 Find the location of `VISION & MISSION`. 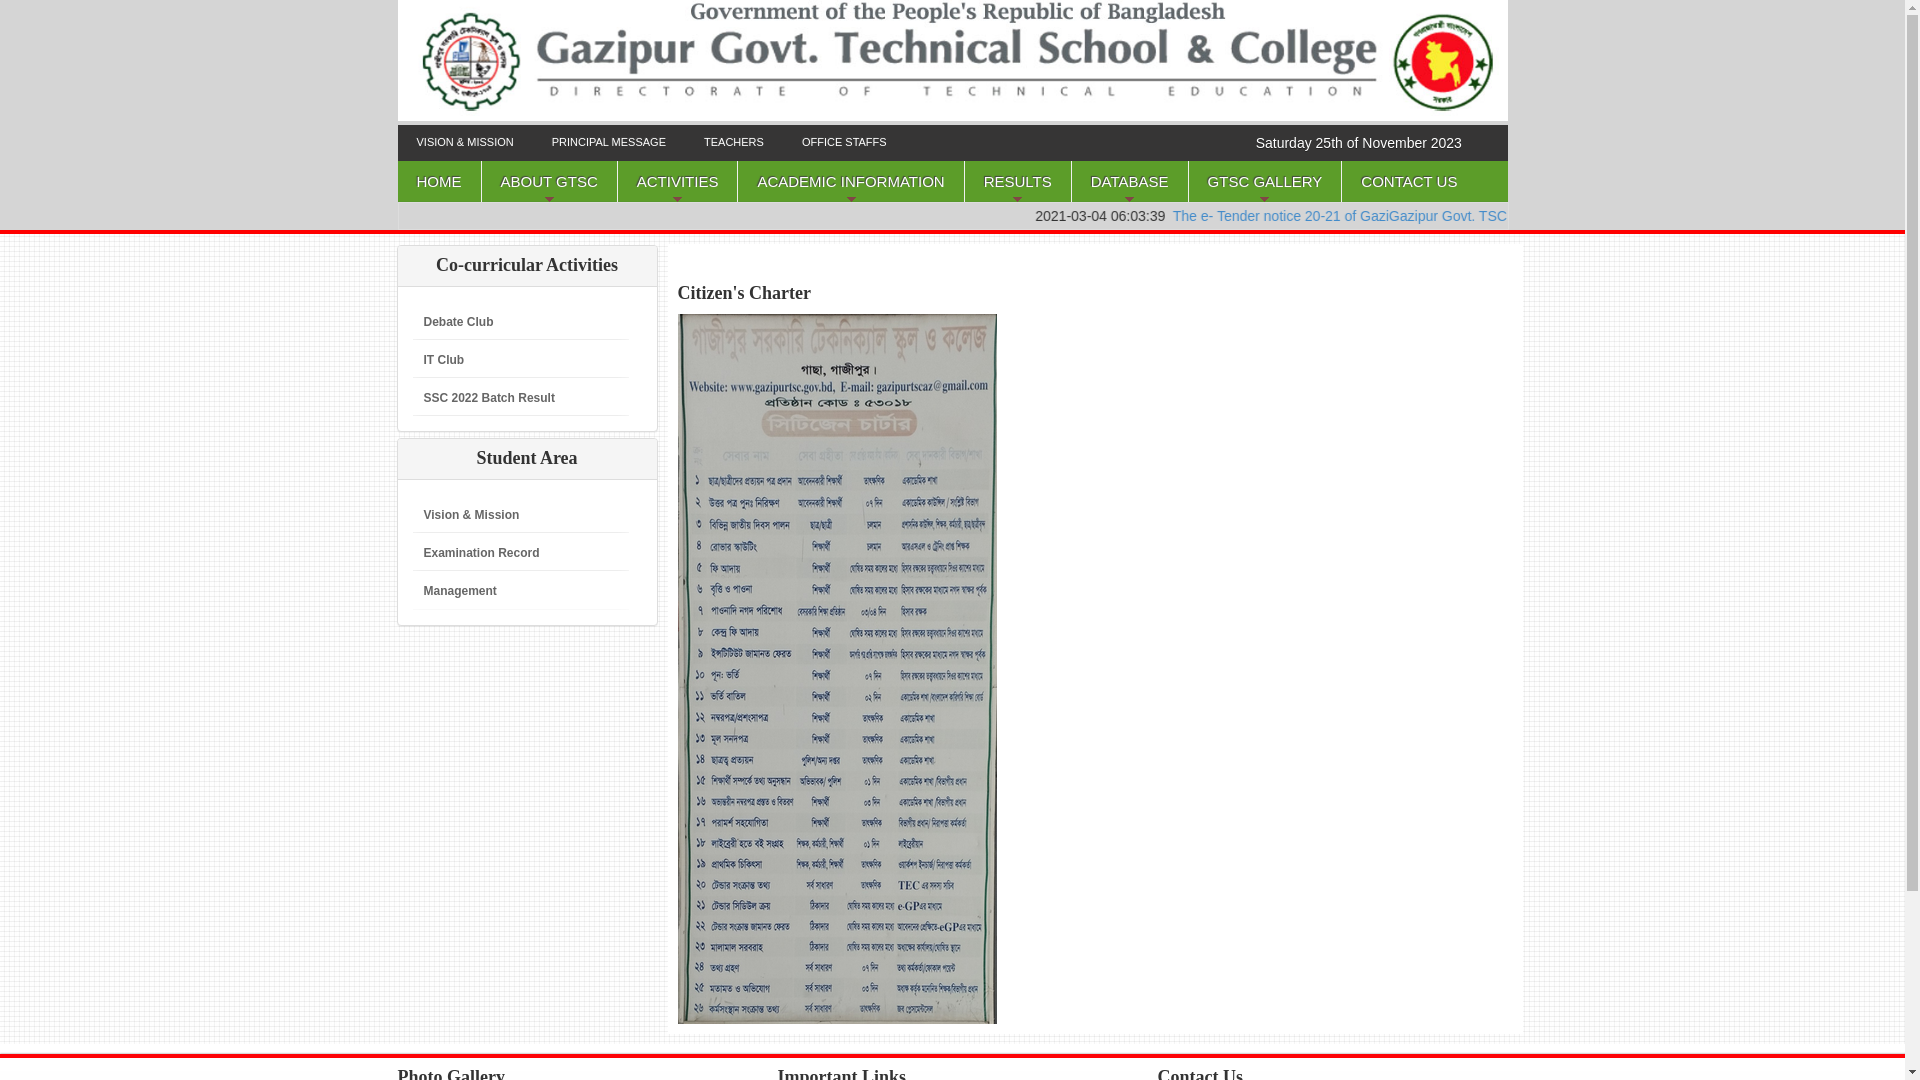

VISION & MISSION is located at coordinates (466, 143).